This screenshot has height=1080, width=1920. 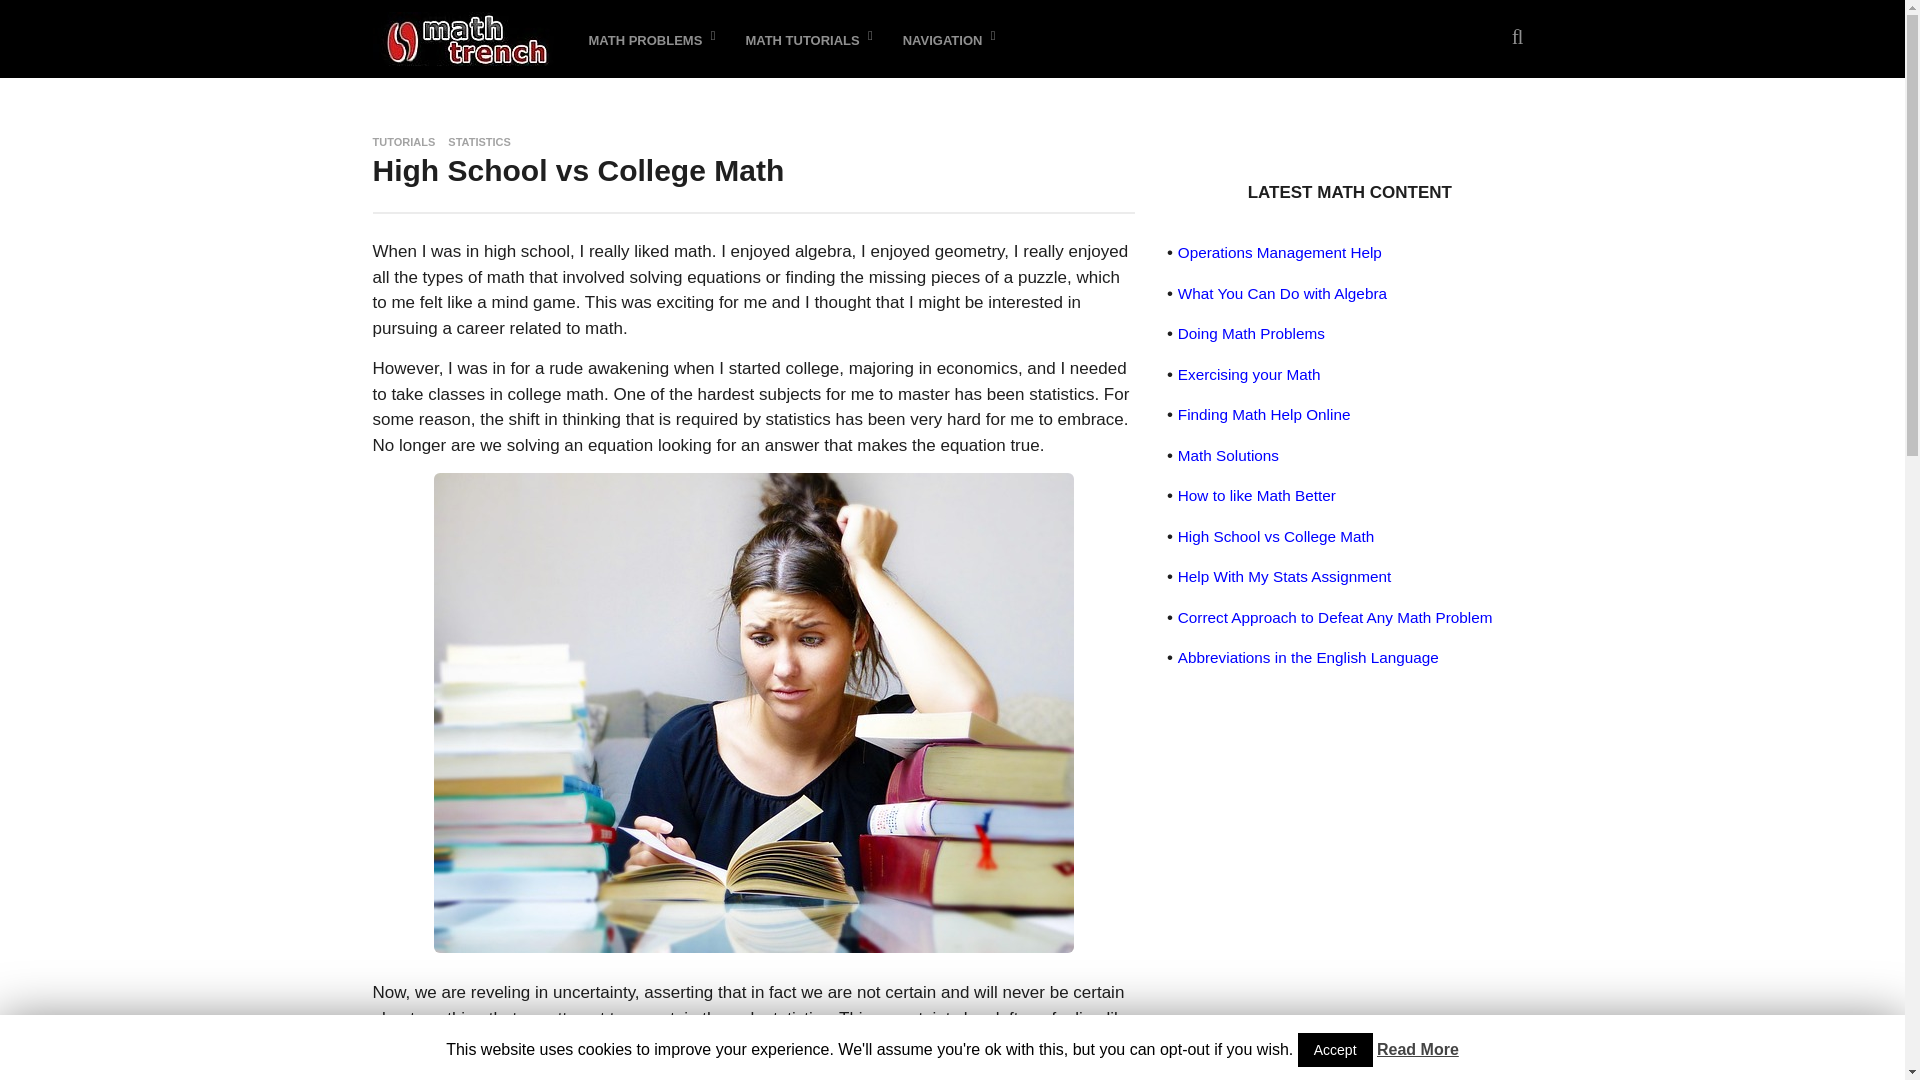 What do you see at coordinates (944, 38) in the screenshot?
I see `NAVIGATION` at bounding box center [944, 38].